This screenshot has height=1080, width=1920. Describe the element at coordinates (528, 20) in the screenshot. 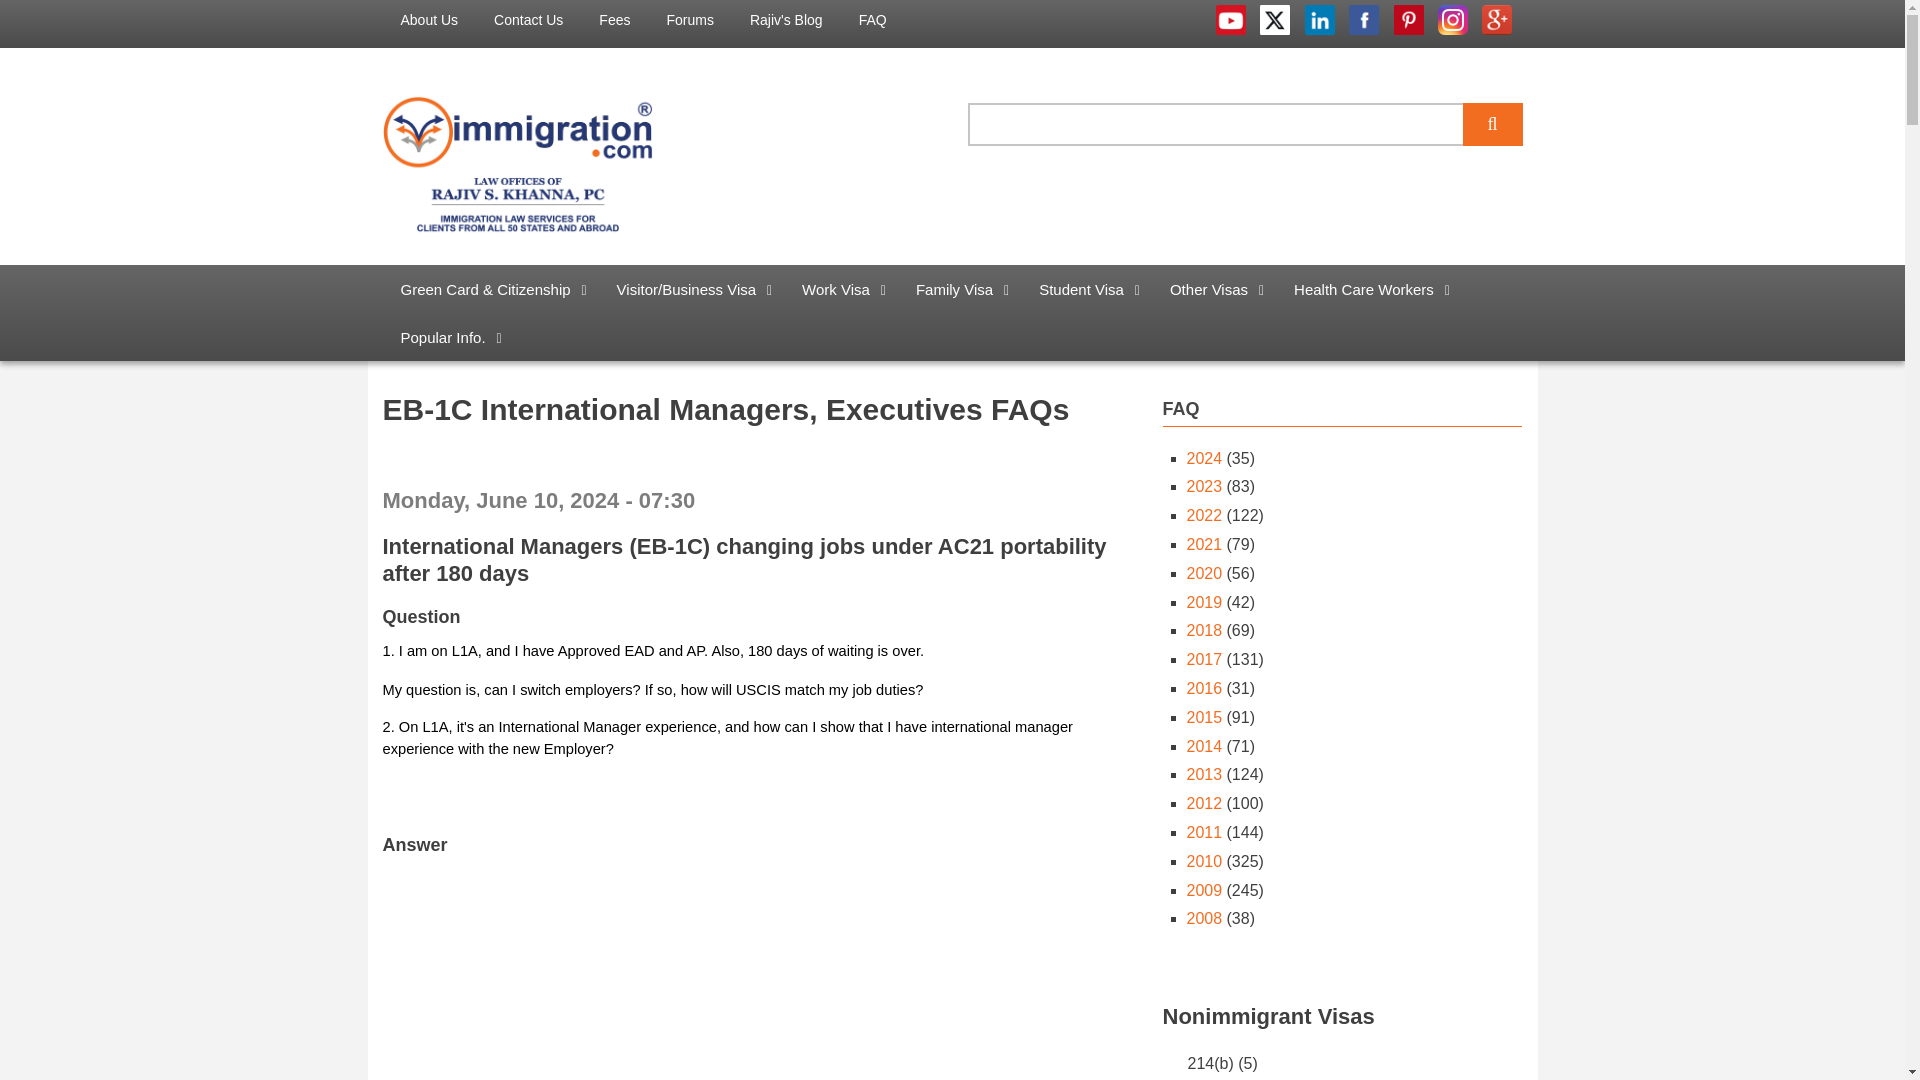

I see `Contact Us` at that location.